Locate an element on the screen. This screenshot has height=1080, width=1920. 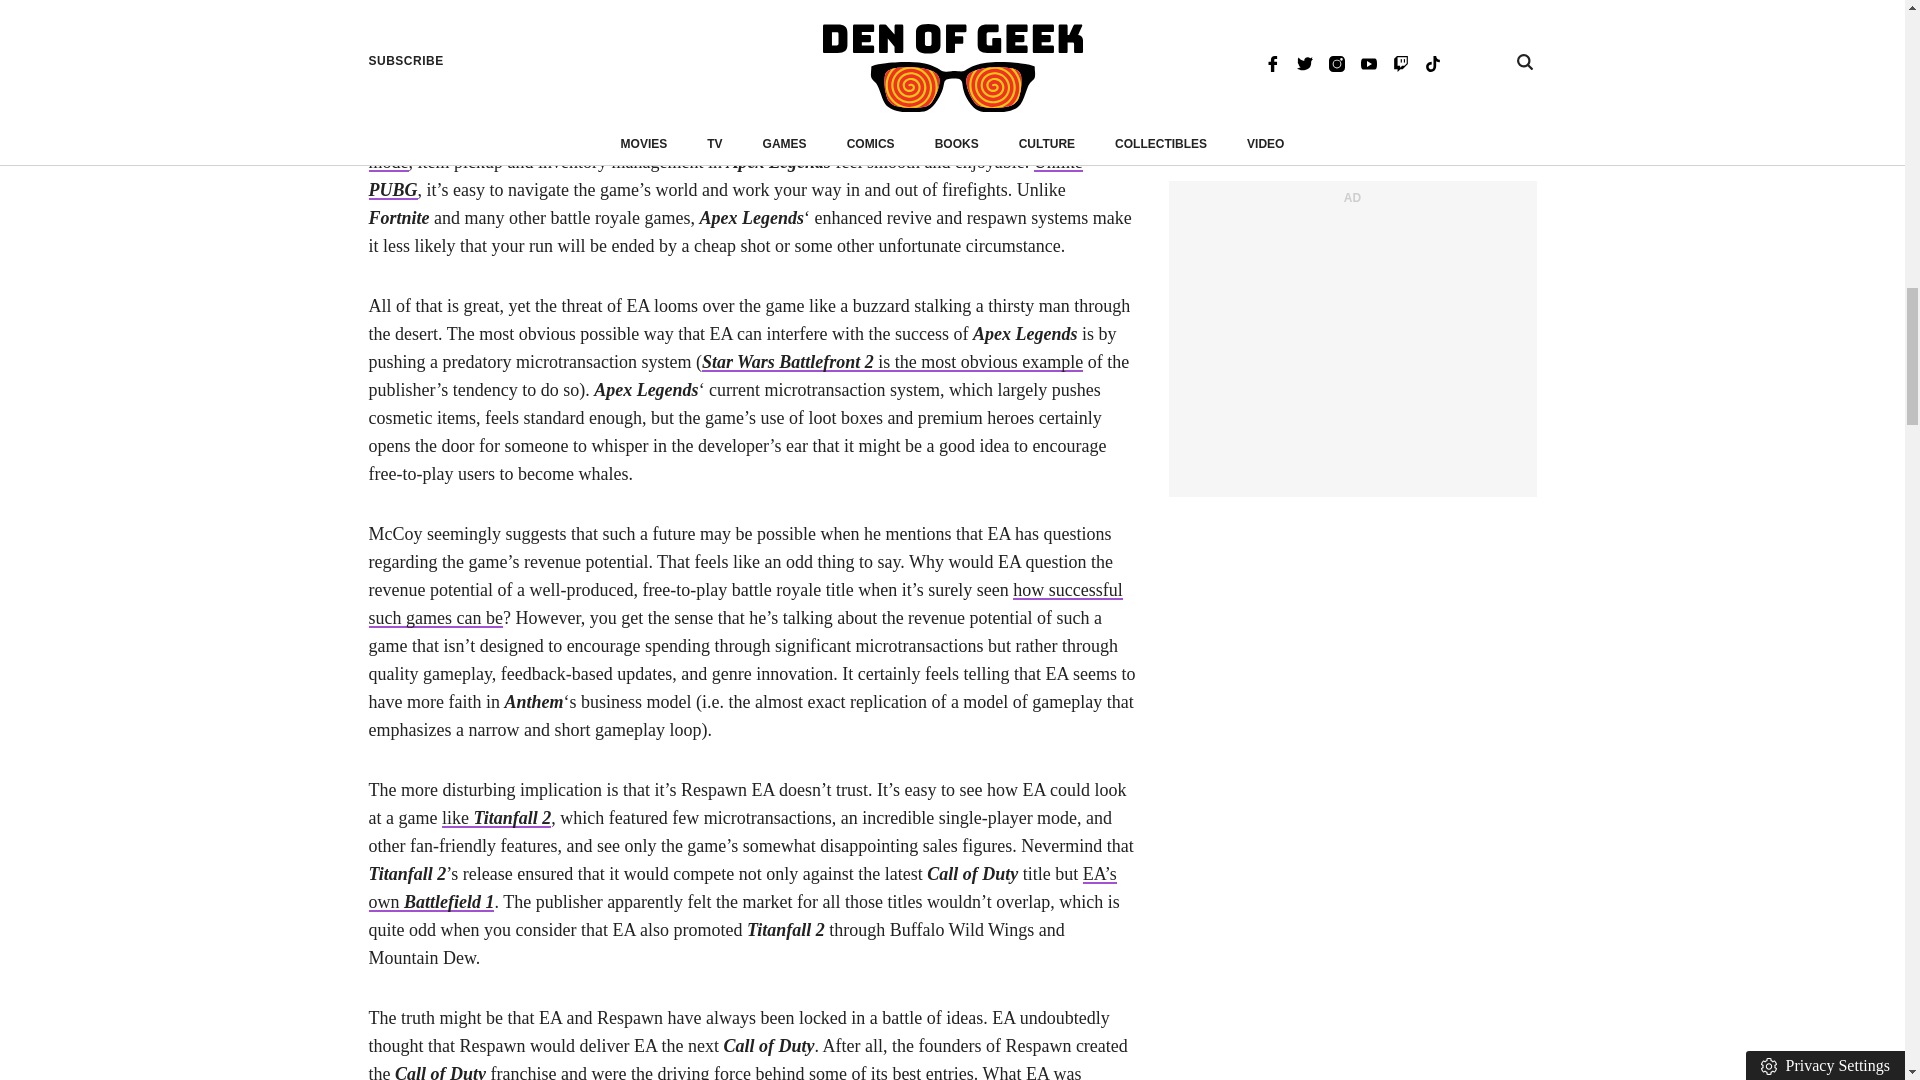
Blackout: The Best Call of Duty Update Since Modern Warfare is located at coordinates (733, 148).